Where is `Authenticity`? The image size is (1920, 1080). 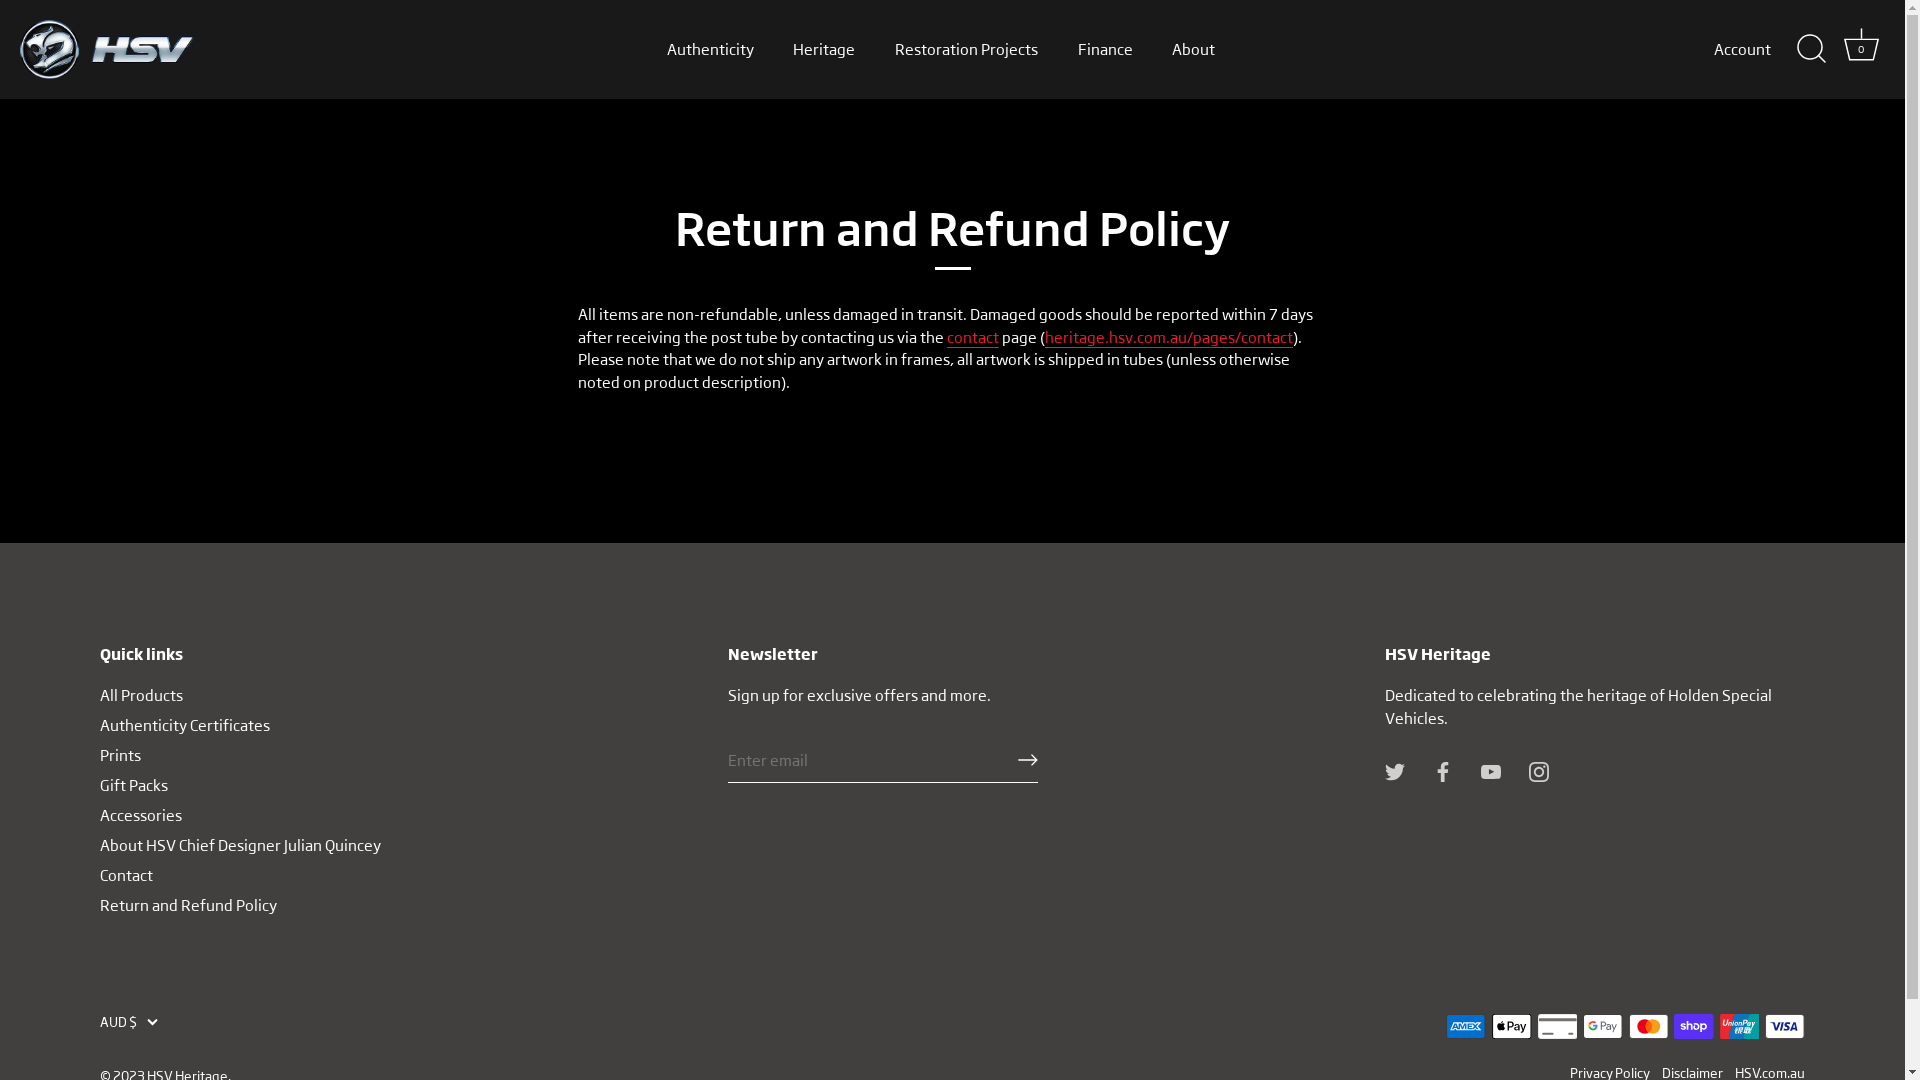 Authenticity is located at coordinates (710, 49).